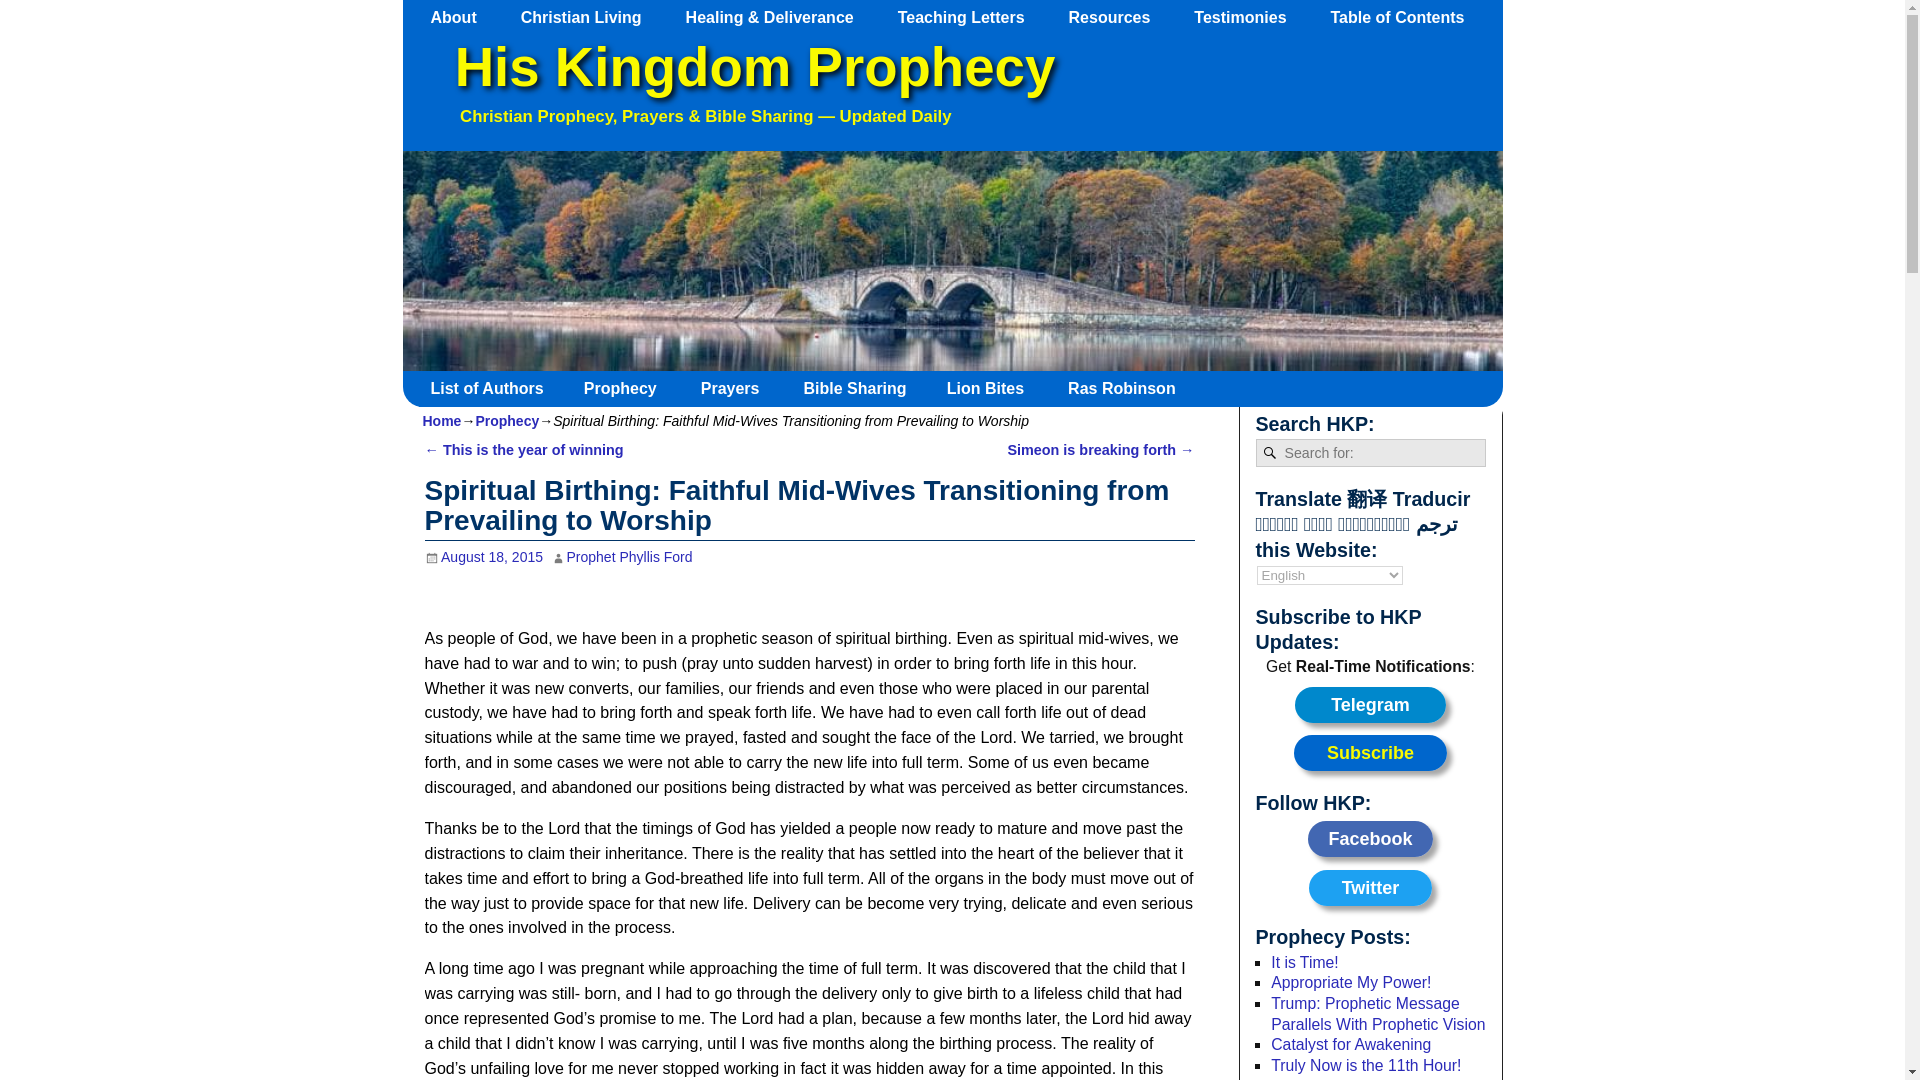 The height and width of the screenshot is (1080, 1920). What do you see at coordinates (1120, 17) in the screenshot?
I see `Resources` at bounding box center [1120, 17].